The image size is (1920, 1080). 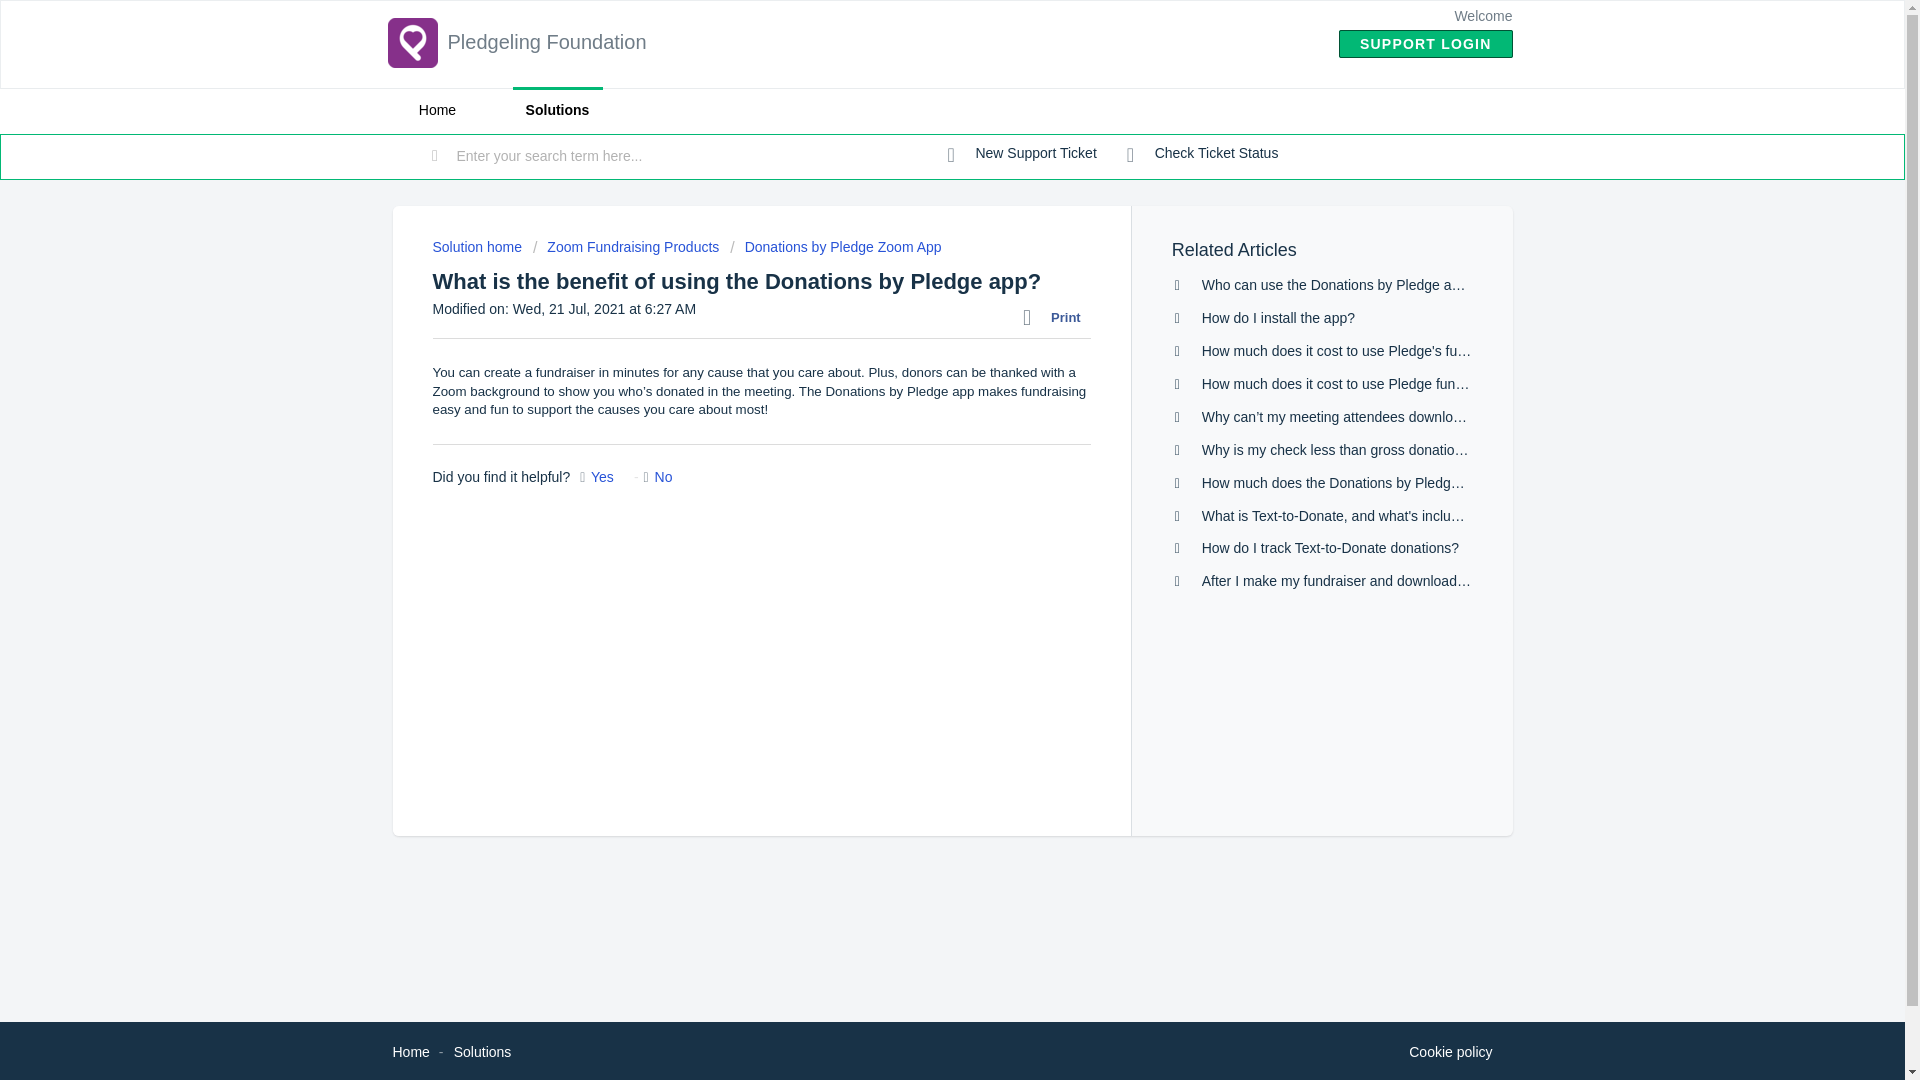 I want to click on Check ticket status, so click(x=1202, y=154).